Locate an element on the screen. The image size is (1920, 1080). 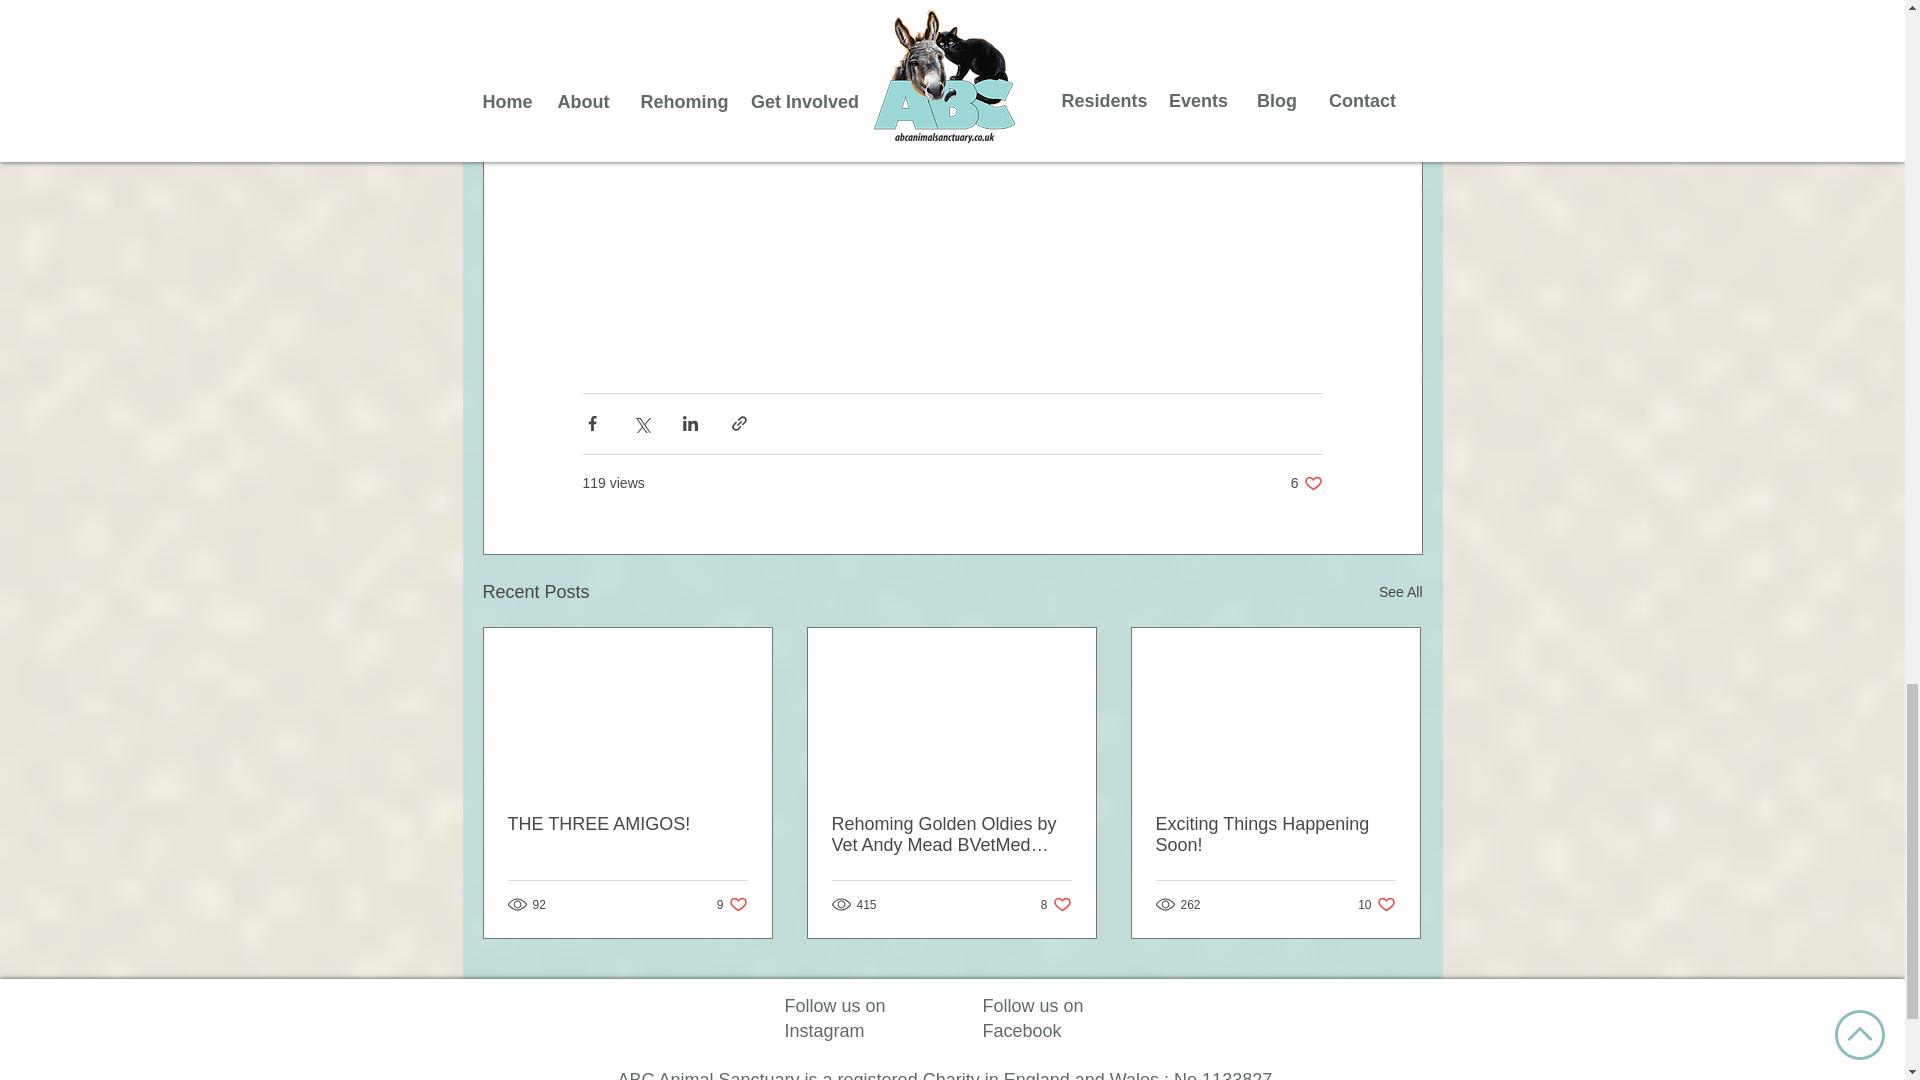
THE THREE AMIGOS! is located at coordinates (951, 835).